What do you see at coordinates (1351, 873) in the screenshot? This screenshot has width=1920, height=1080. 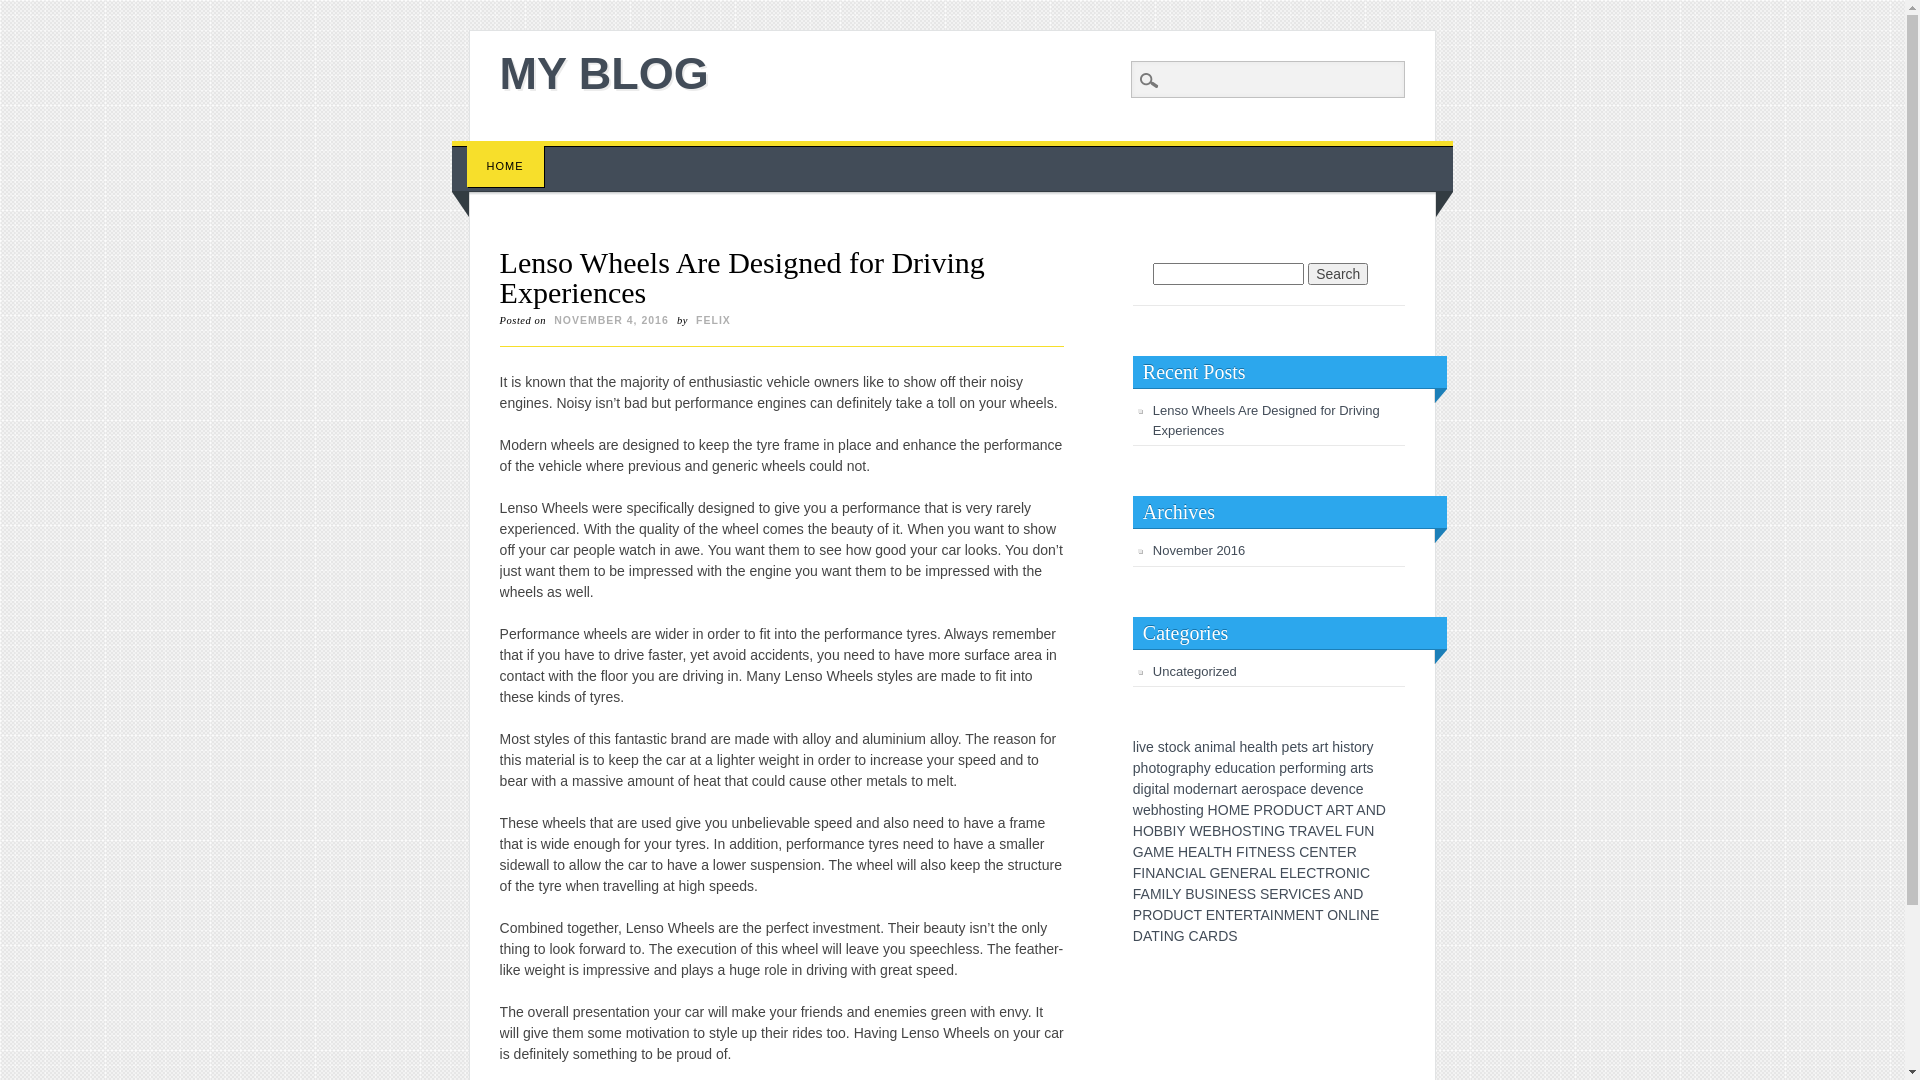 I see `N` at bounding box center [1351, 873].